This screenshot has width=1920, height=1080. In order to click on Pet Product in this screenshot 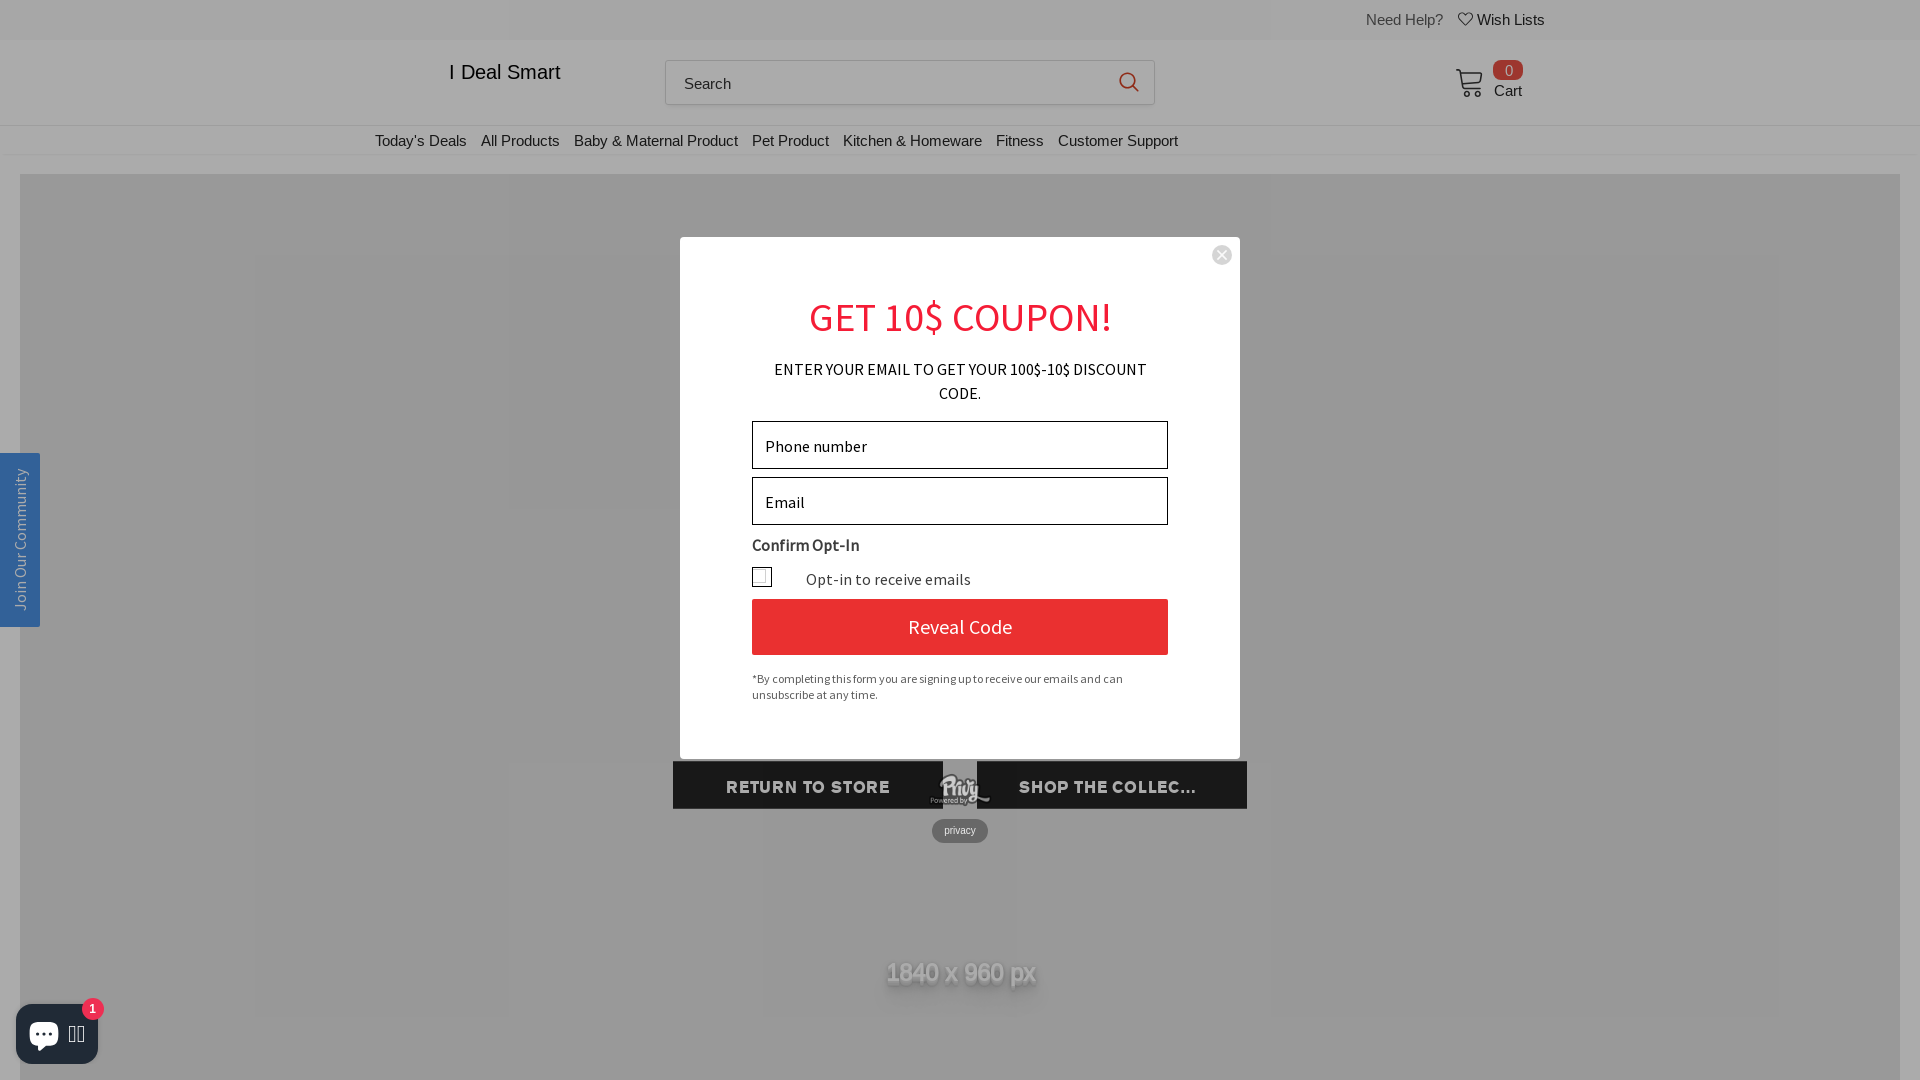, I will do `click(782, 140)`.